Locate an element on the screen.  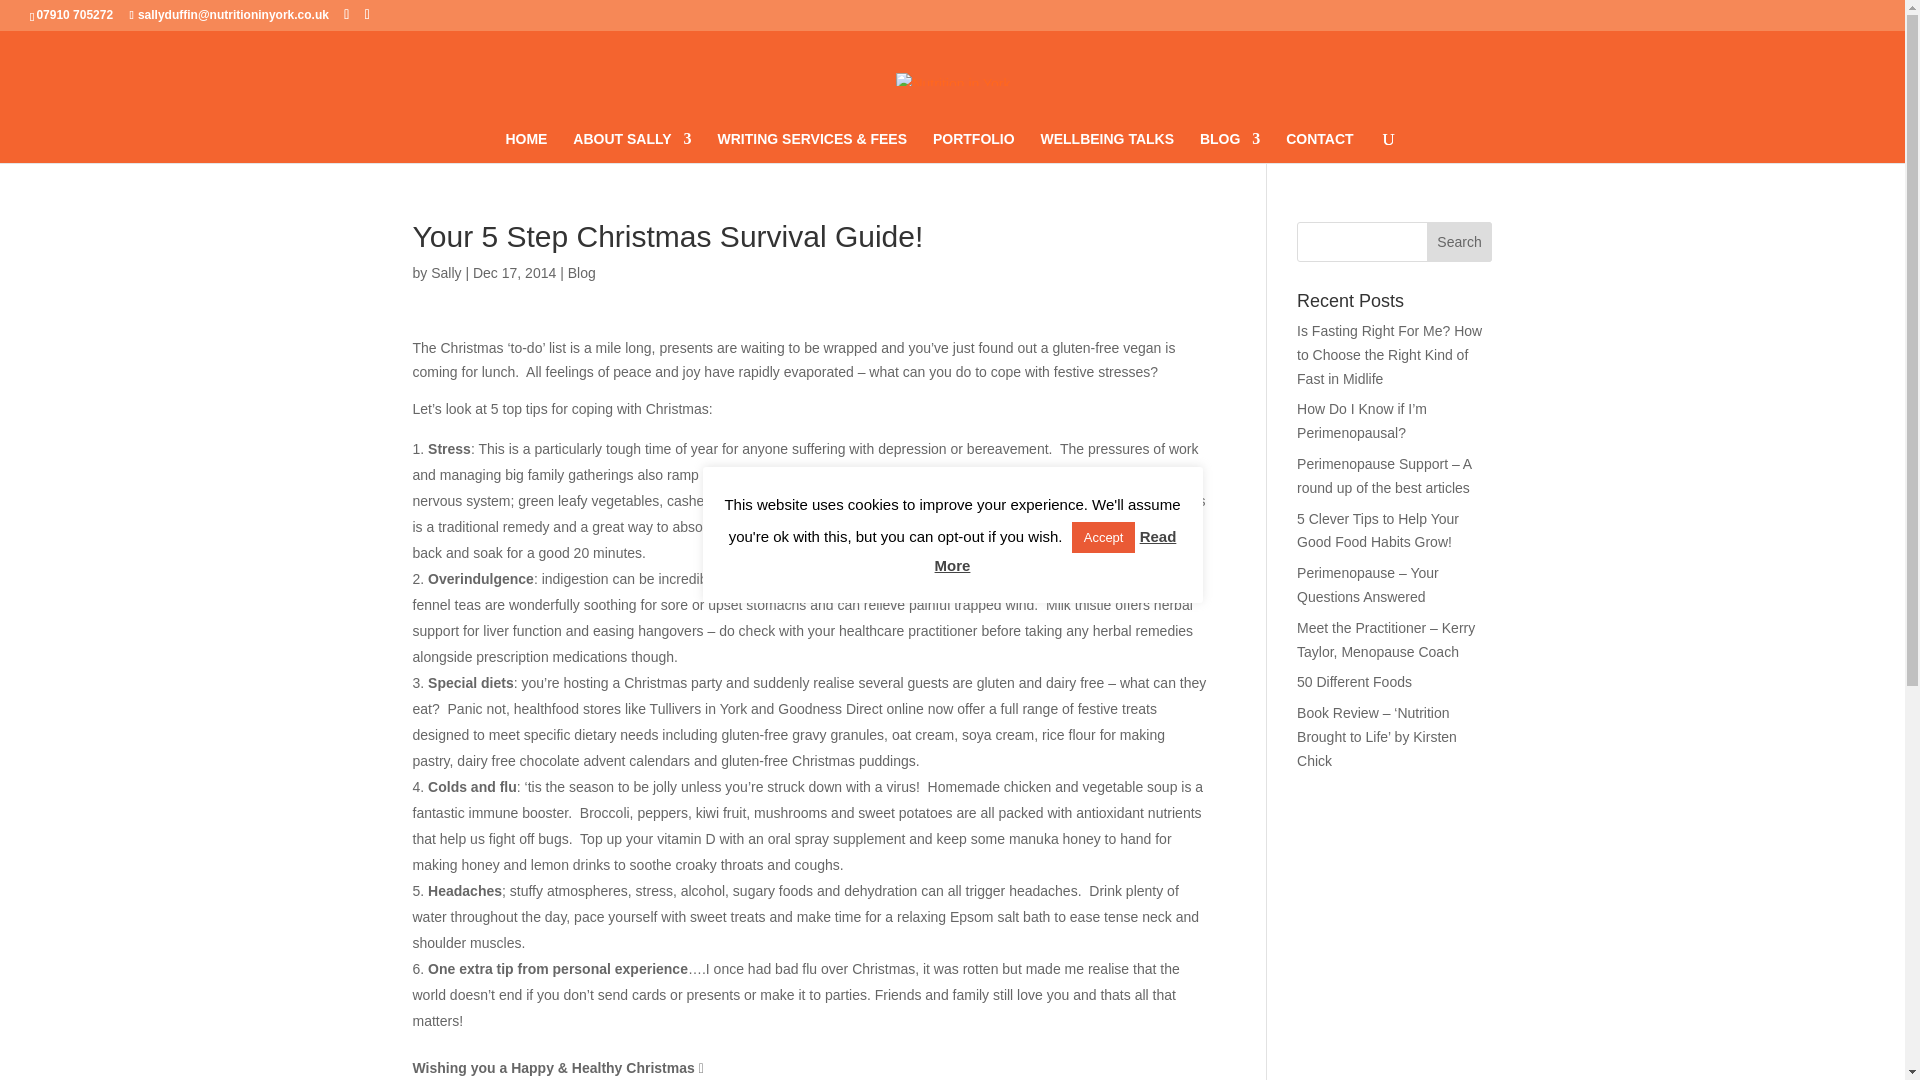
Posts by Sally is located at coordinates (445, 272).